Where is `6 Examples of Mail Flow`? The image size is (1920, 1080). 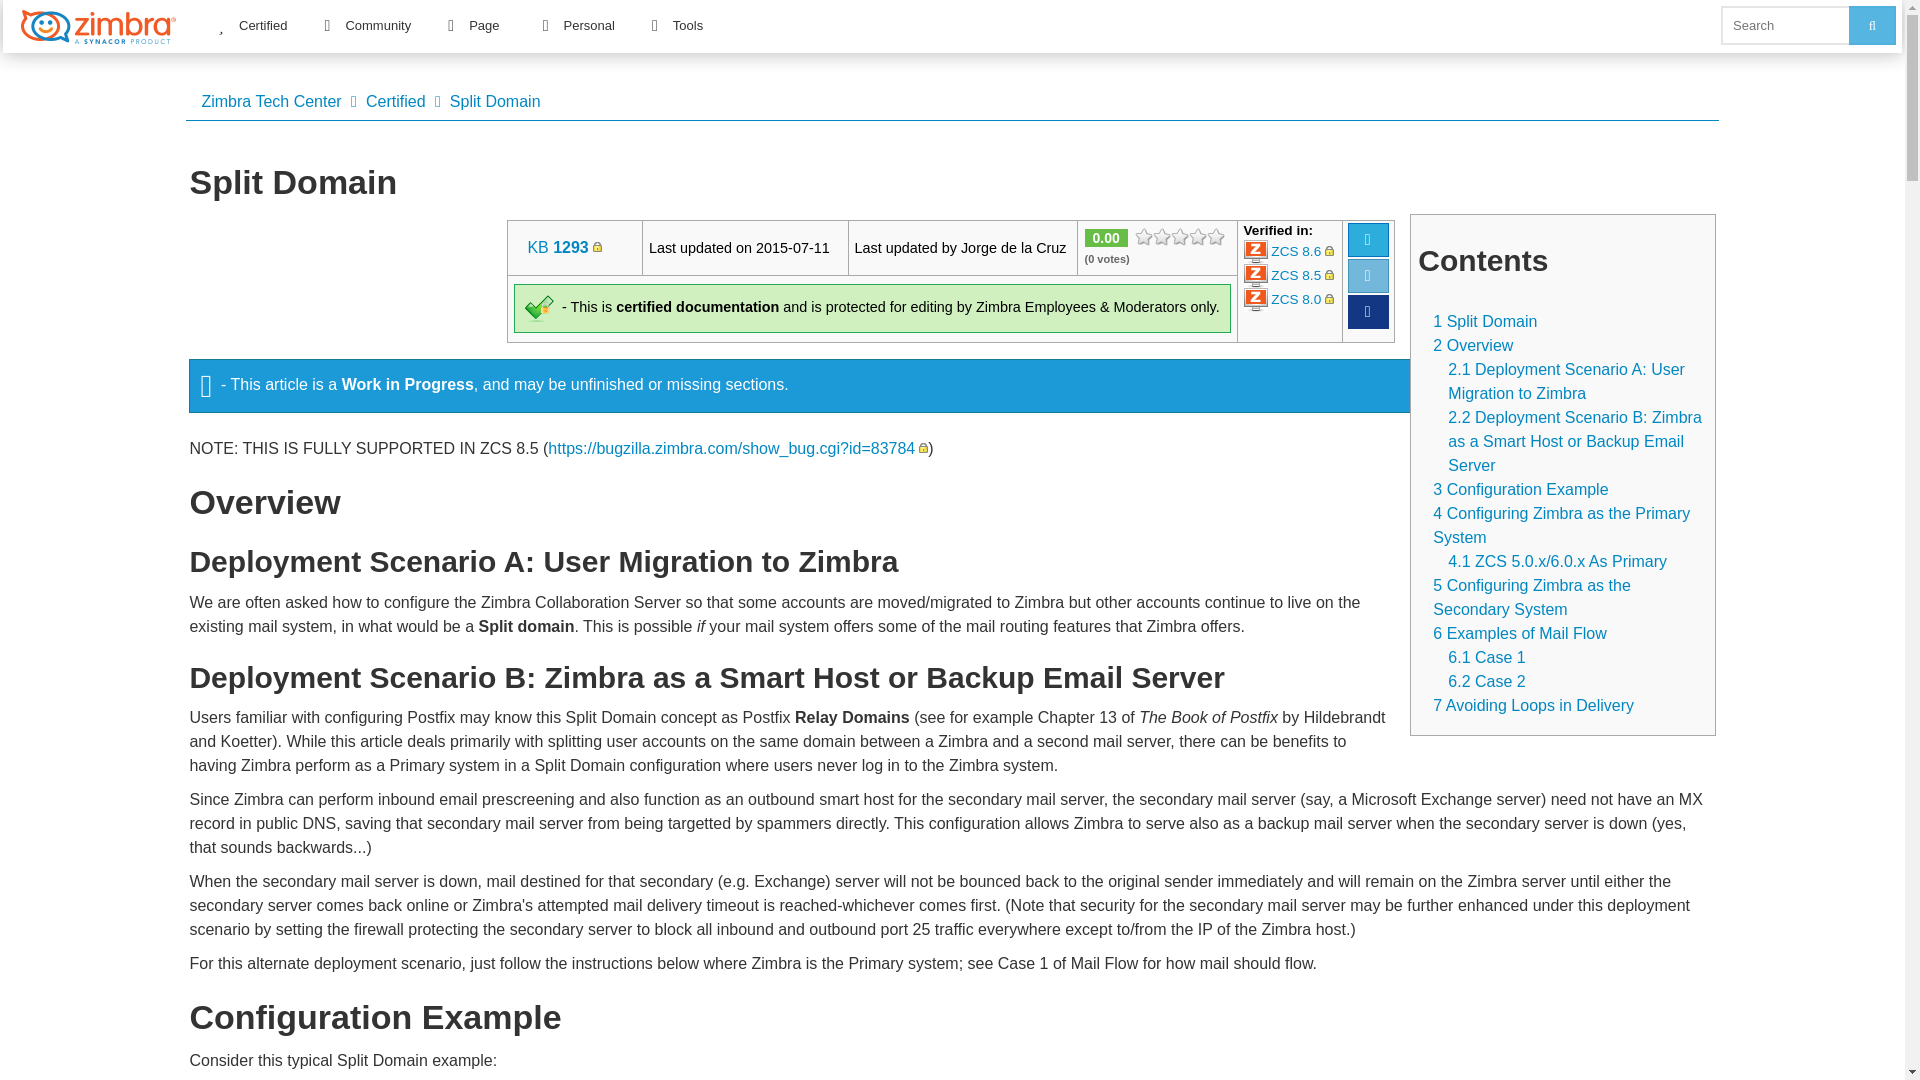
6 Examples of Mail Flow is located at coordinates (1518, 632).